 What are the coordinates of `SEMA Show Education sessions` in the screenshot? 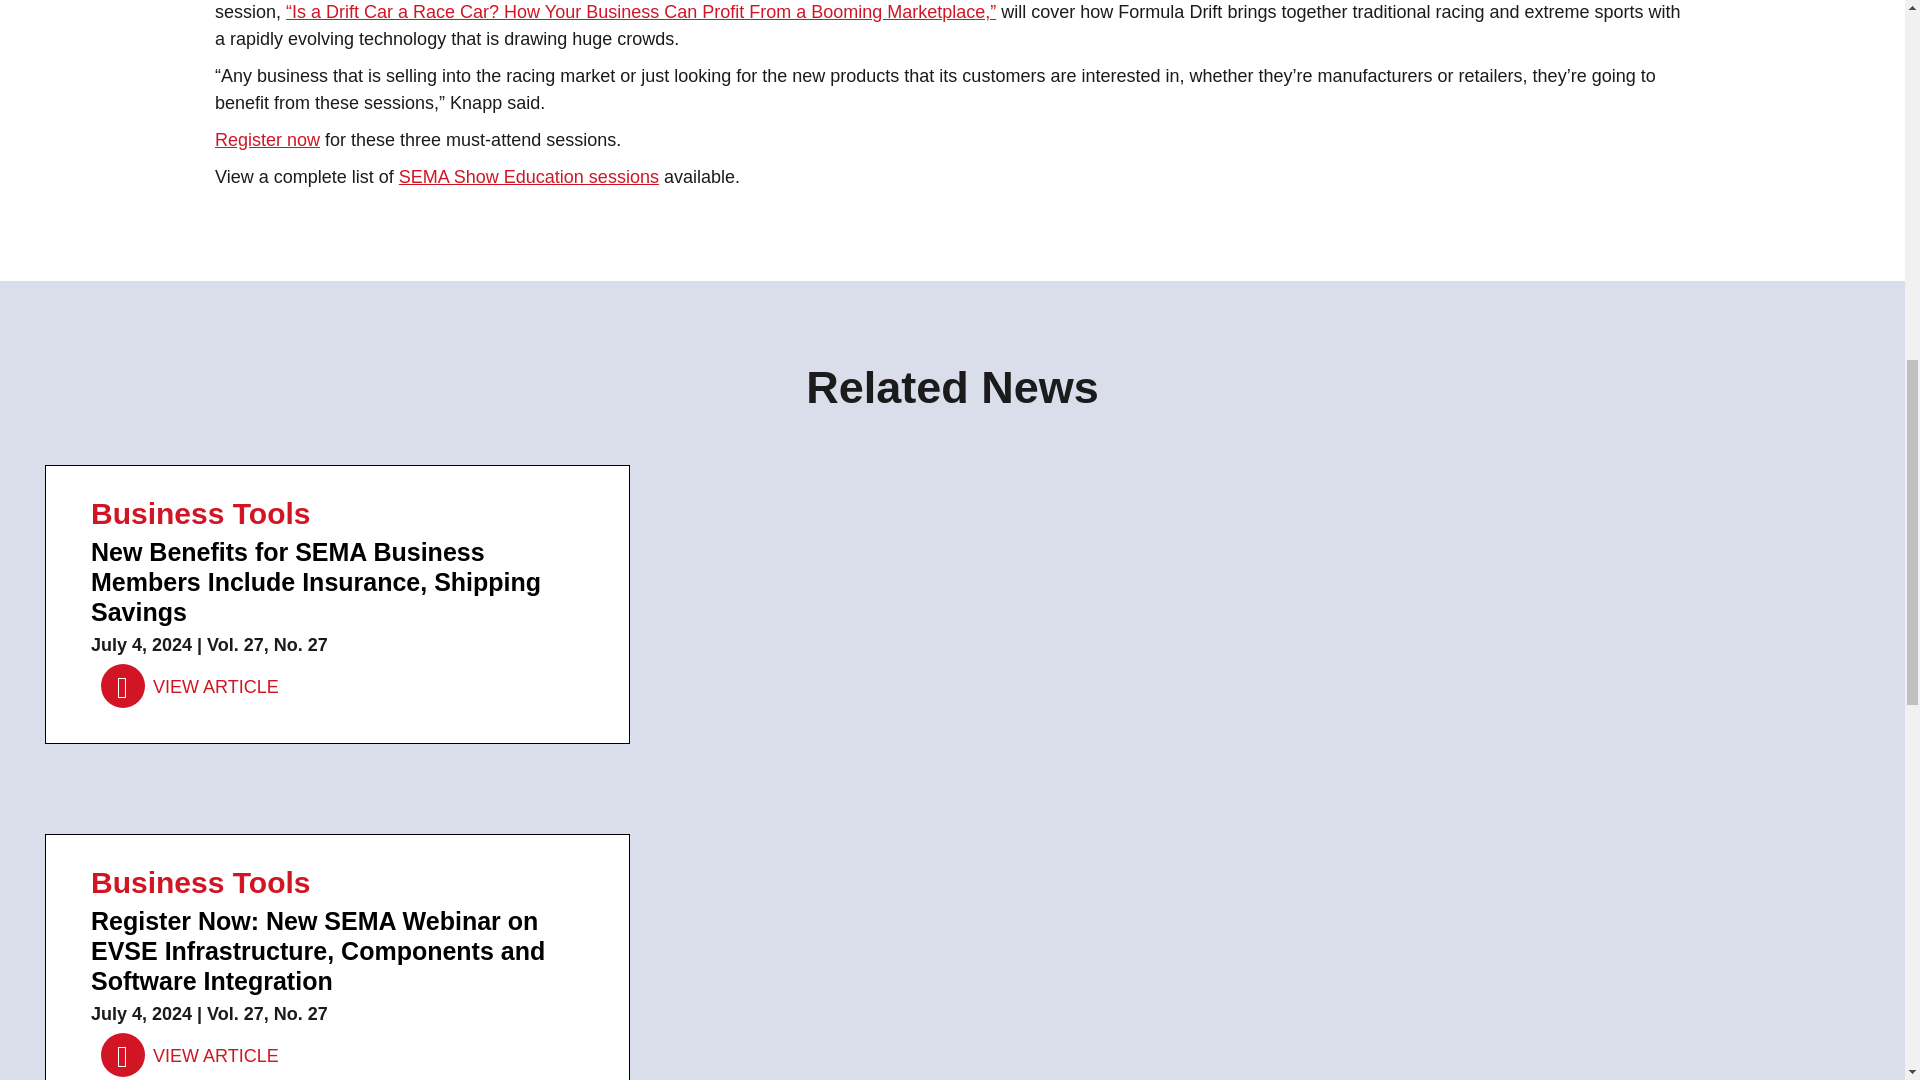 It's located at (528, 176).